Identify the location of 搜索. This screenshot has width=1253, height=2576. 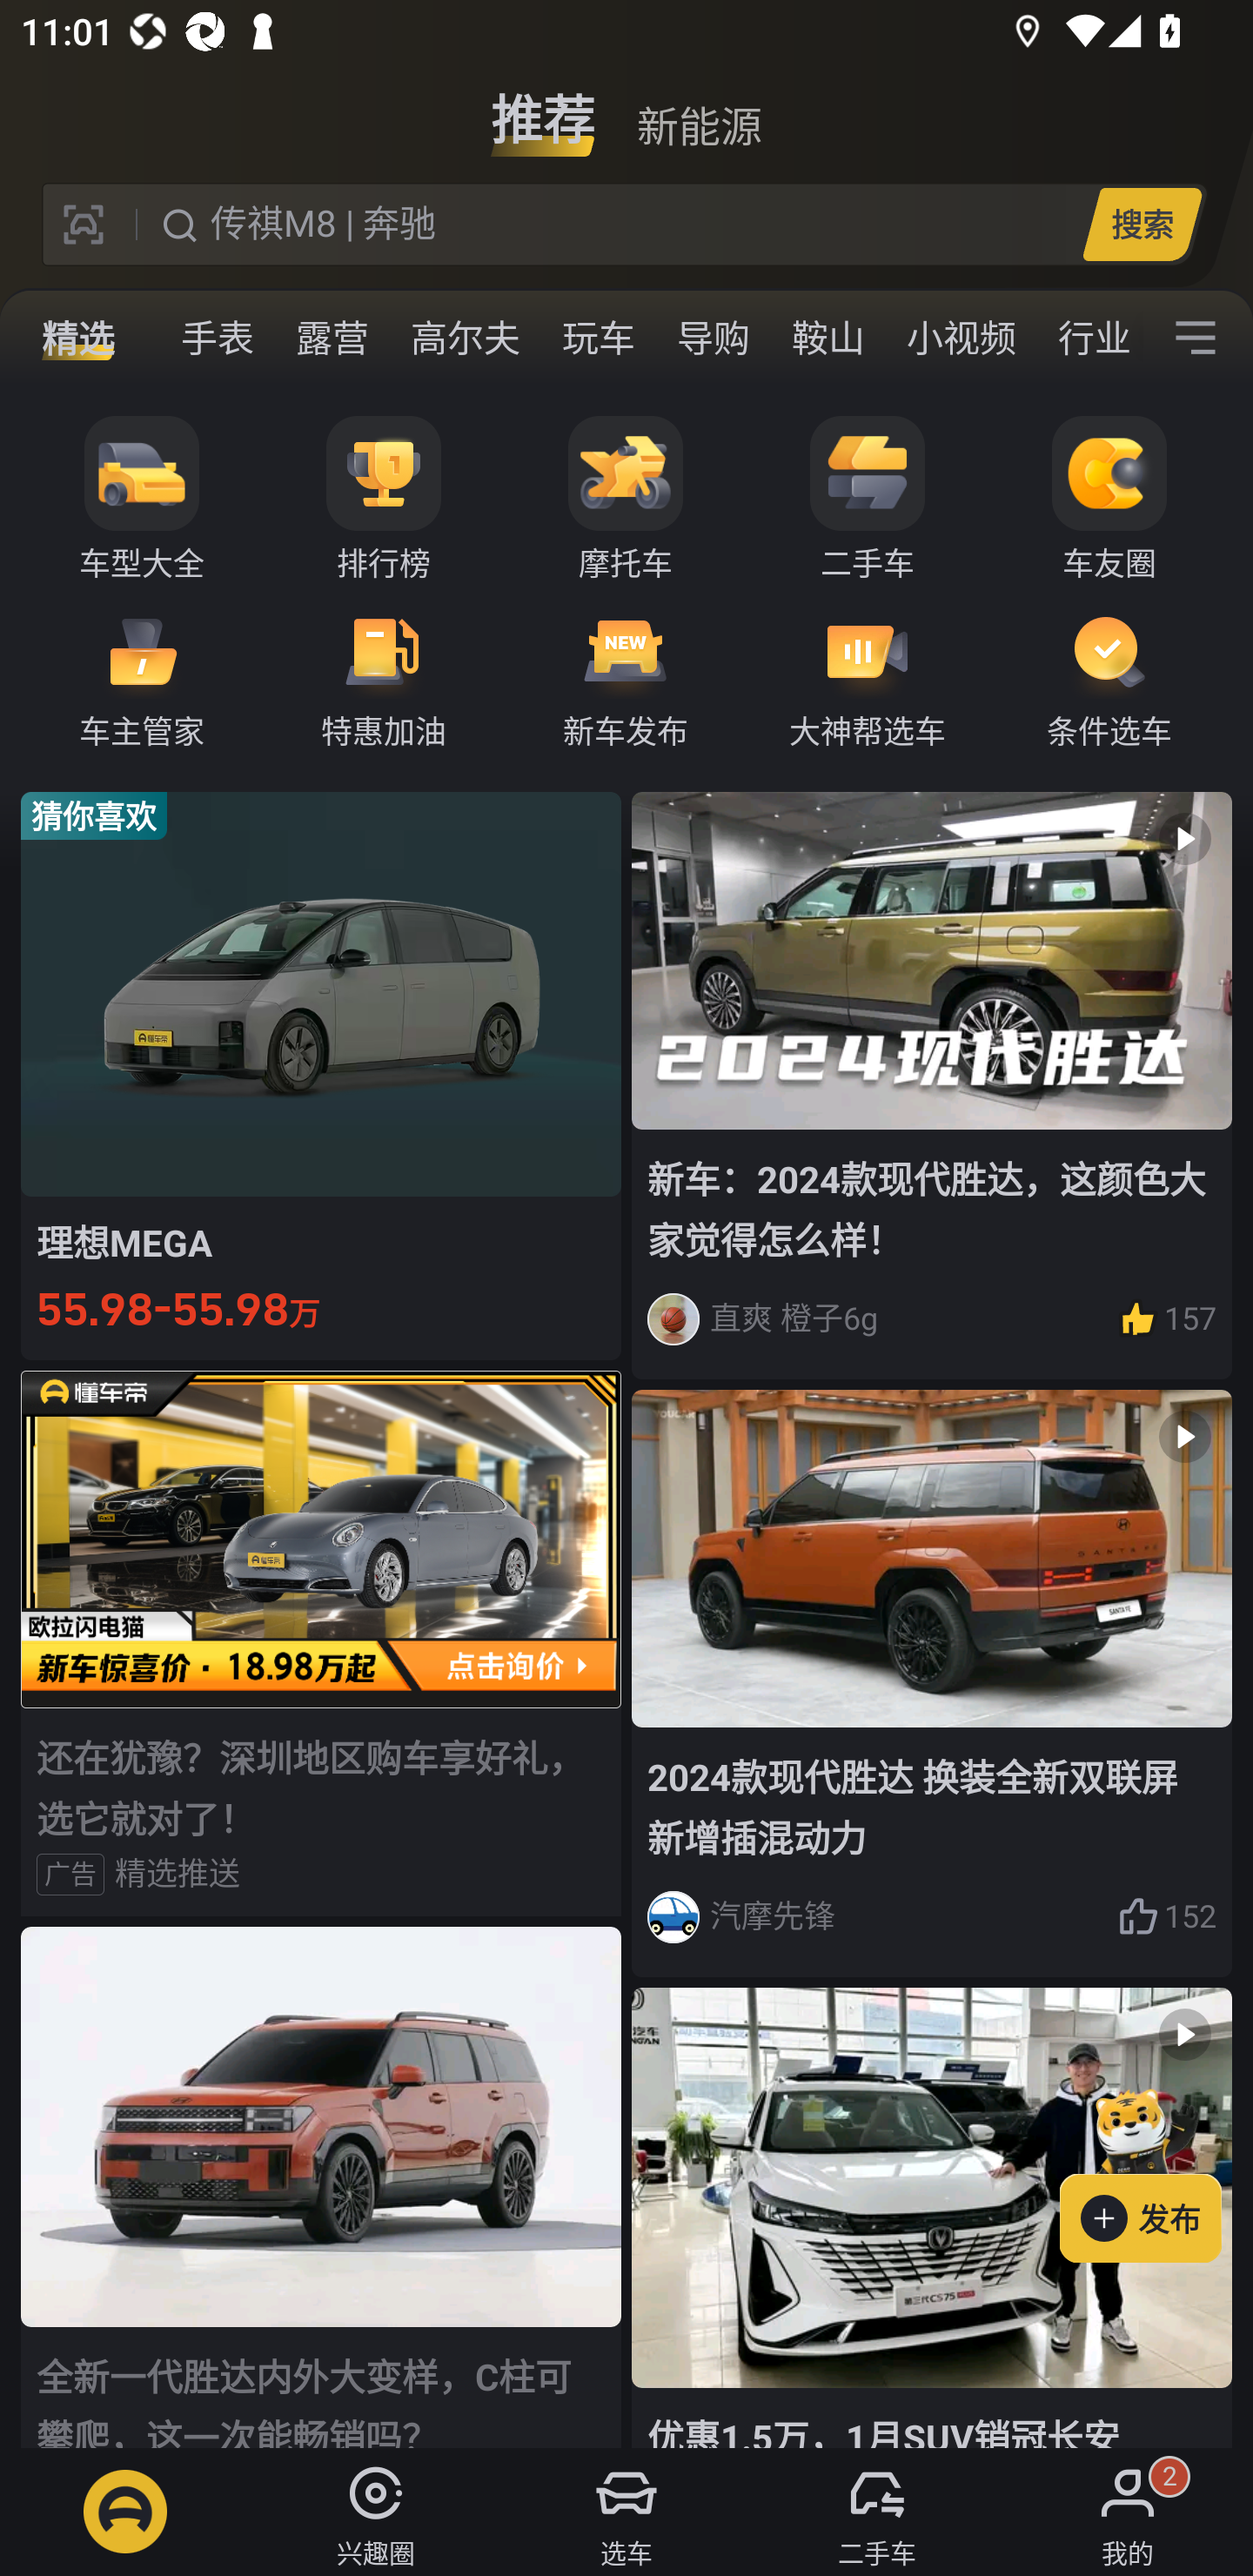
(1142, 224).